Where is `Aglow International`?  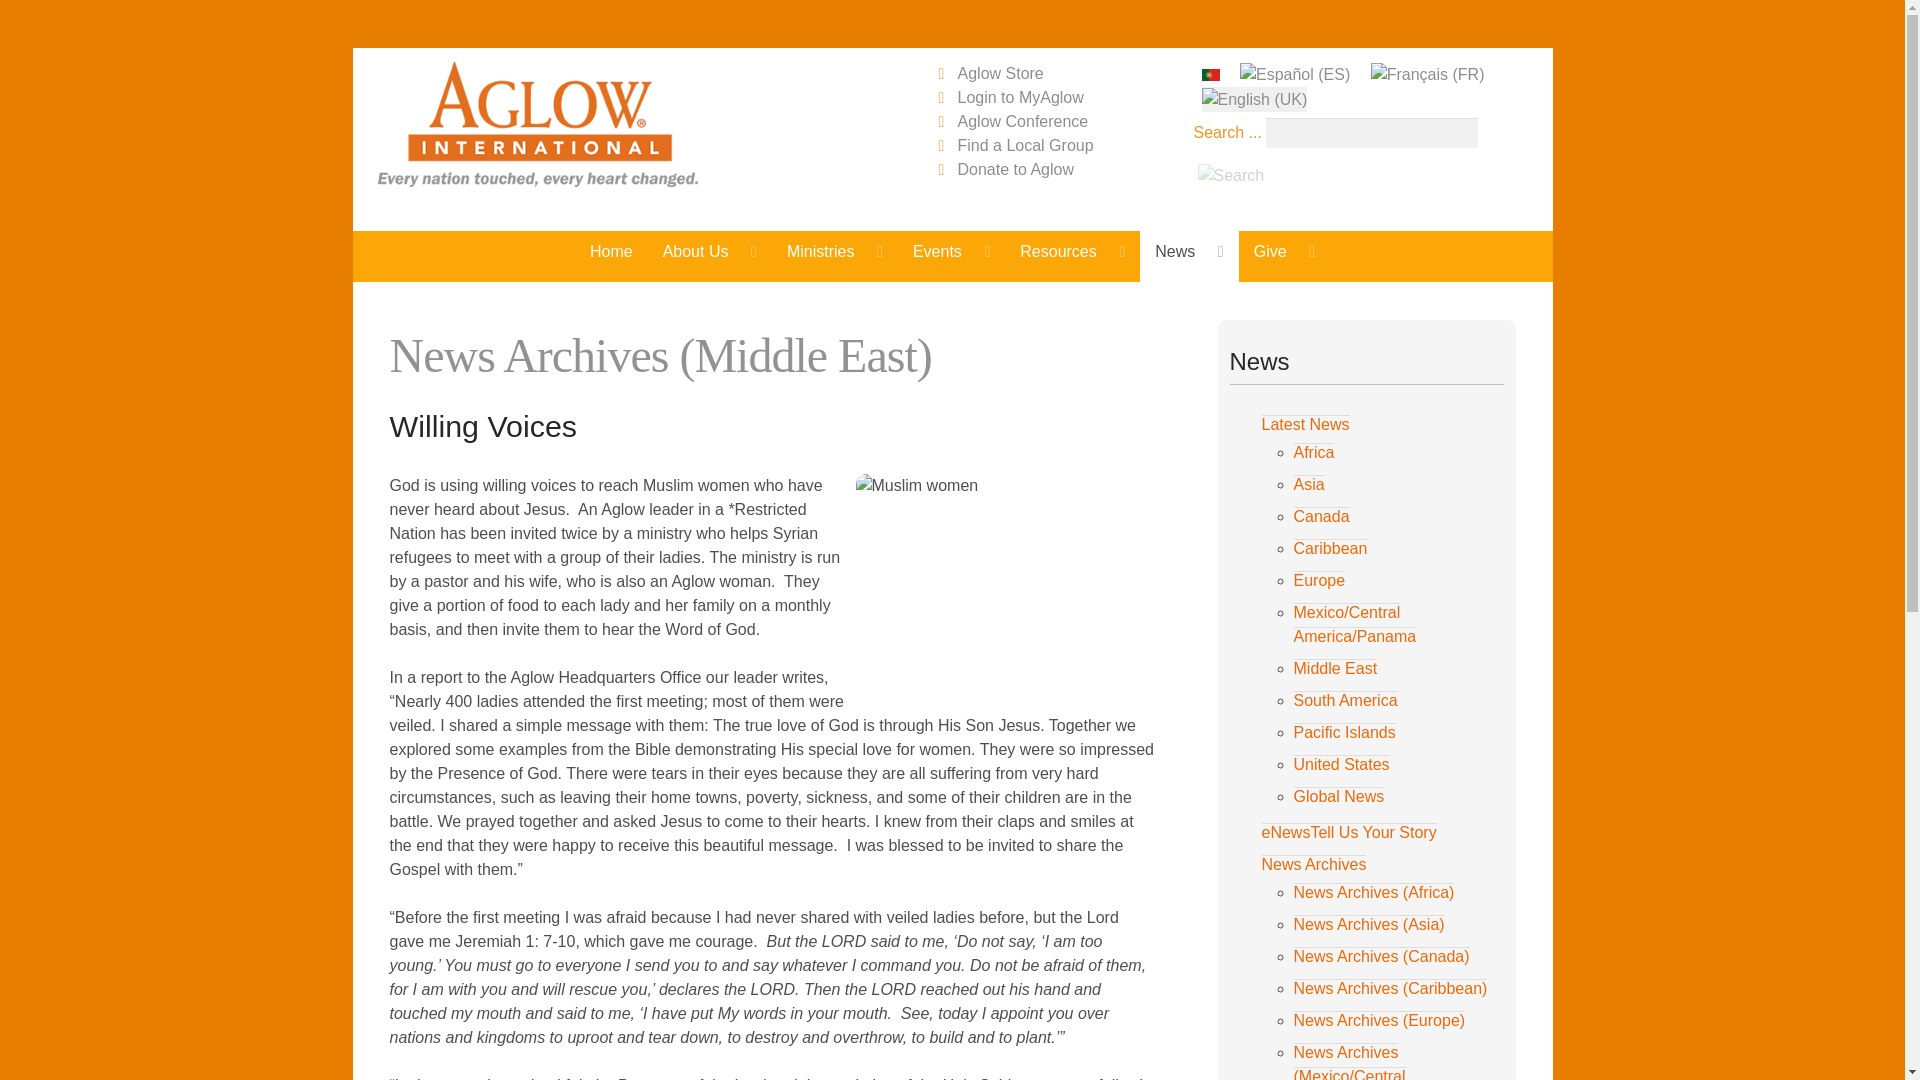 Aglow International is located at coordinates (578, 124).